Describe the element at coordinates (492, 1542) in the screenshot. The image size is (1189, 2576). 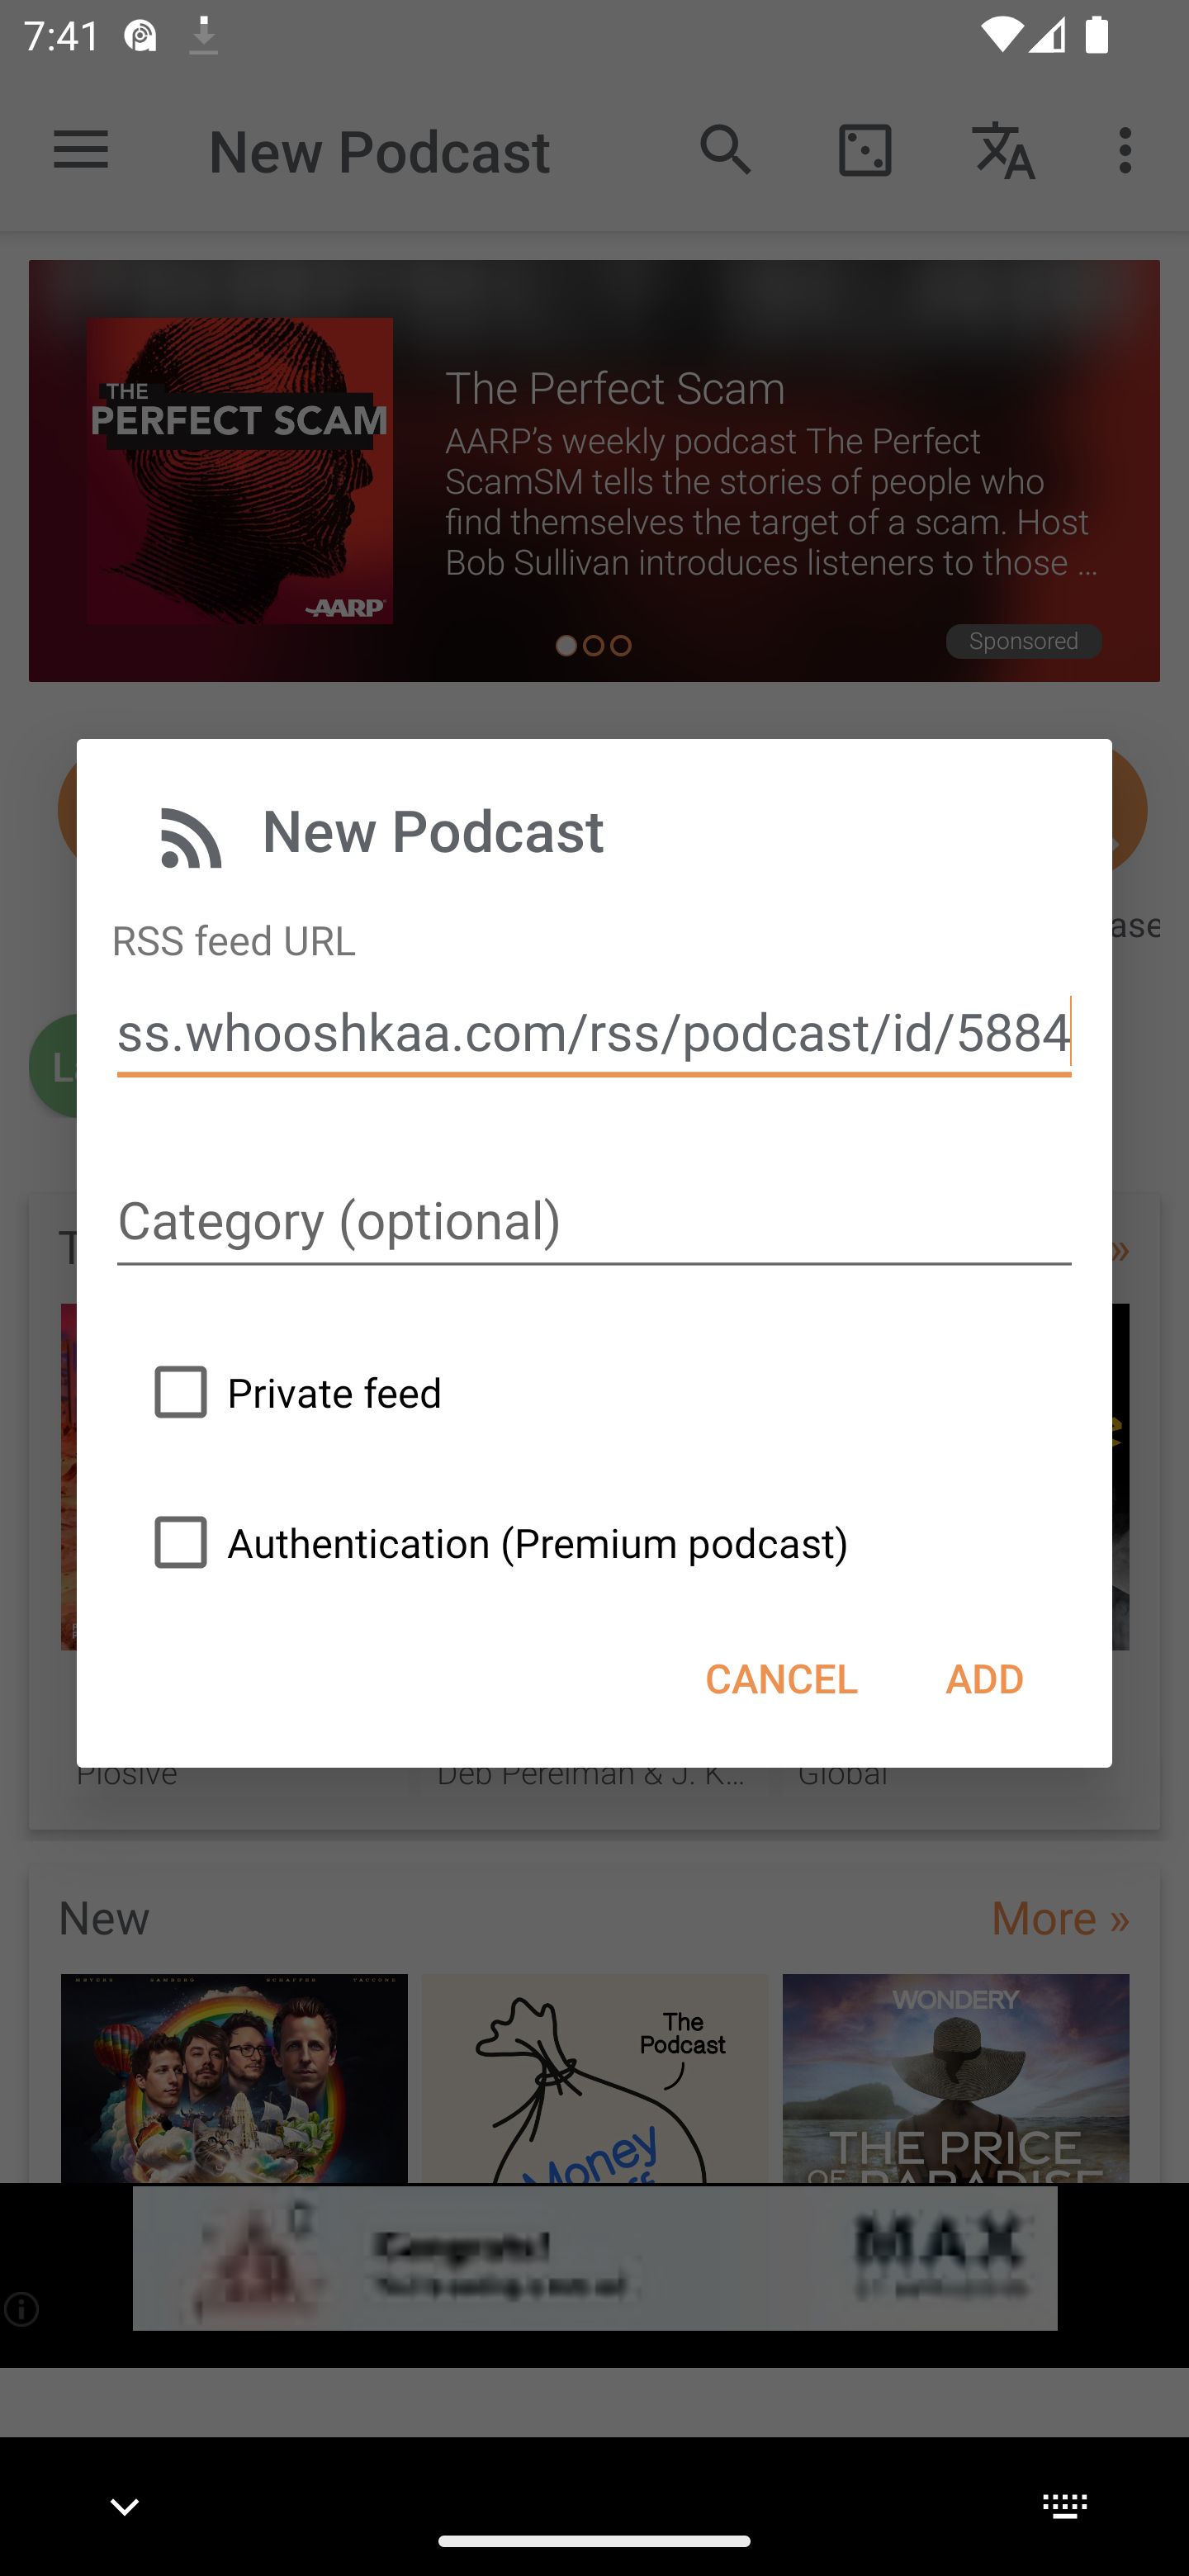
I see `Authentication (Premium podcast)` at that location.